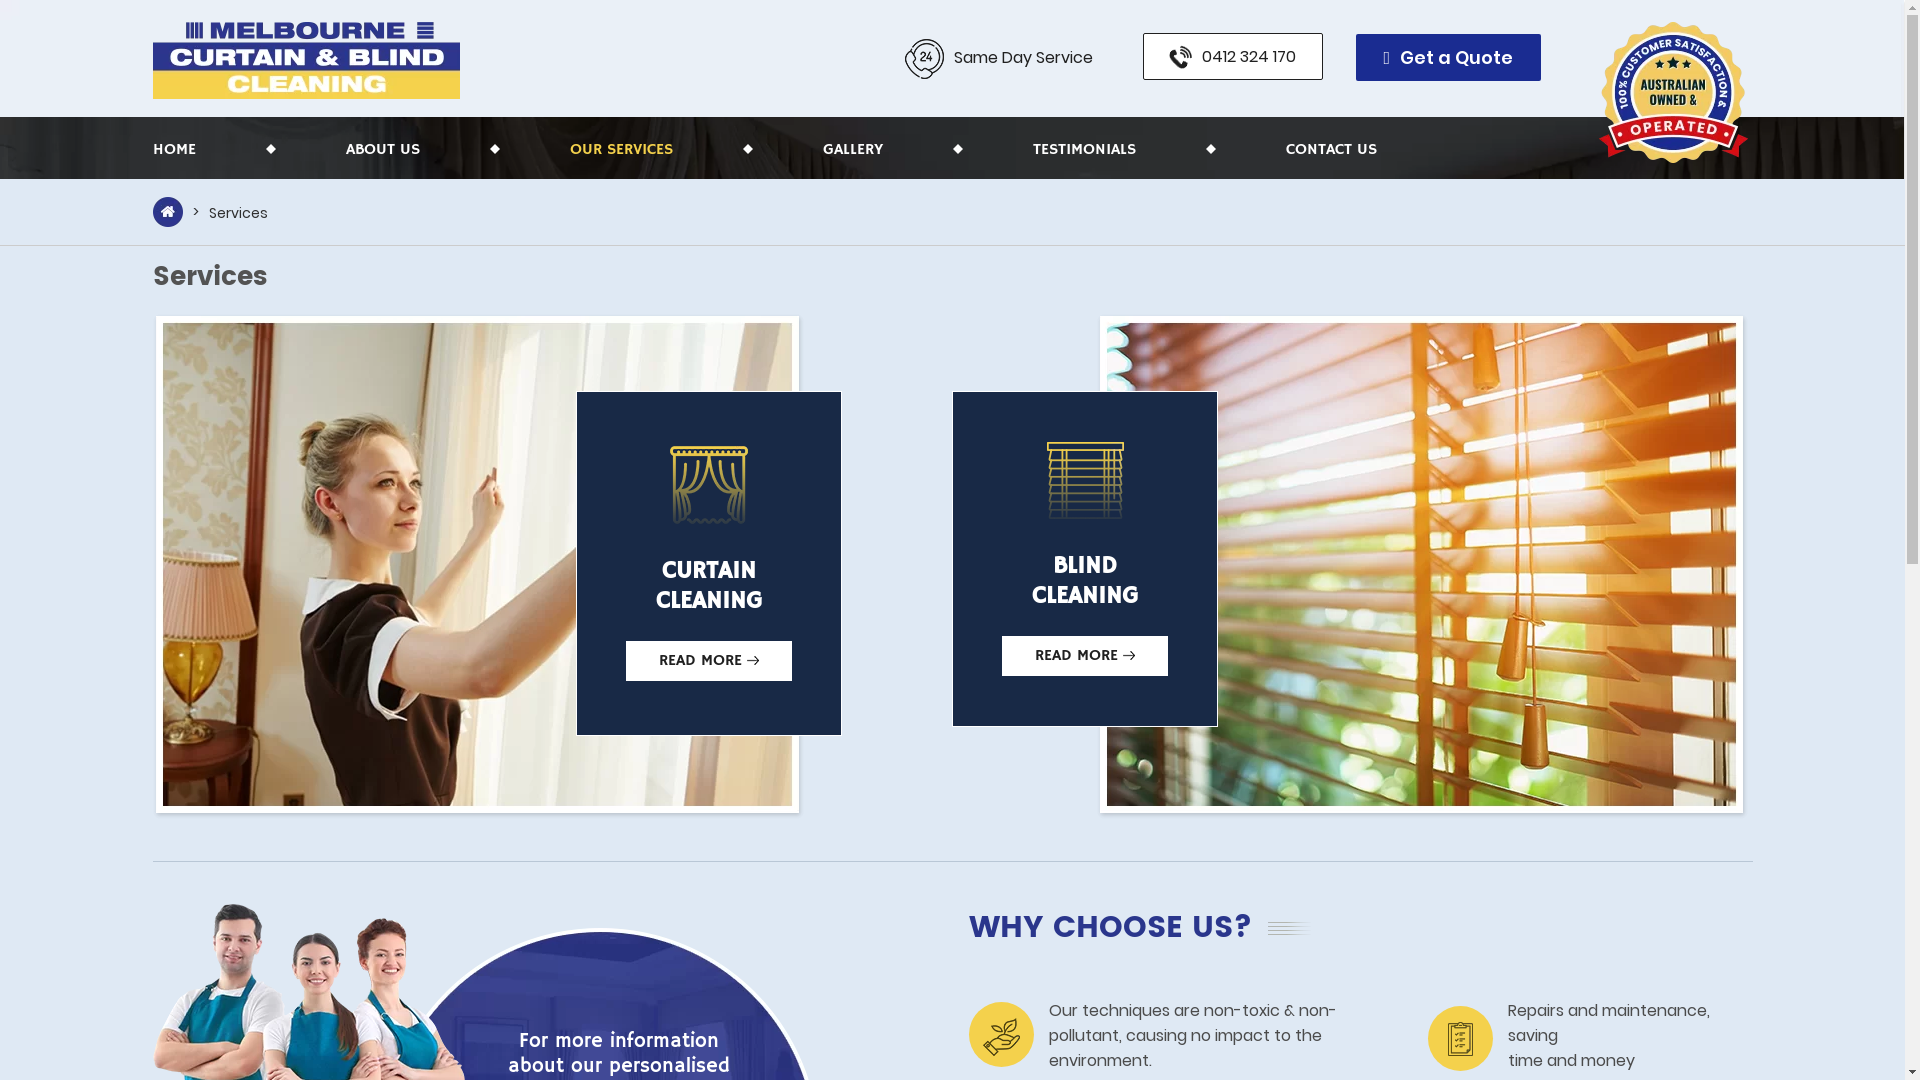 This screenshot has height=1080, width=1920. I want to click on 0412 324 170, so click(1232, 56).